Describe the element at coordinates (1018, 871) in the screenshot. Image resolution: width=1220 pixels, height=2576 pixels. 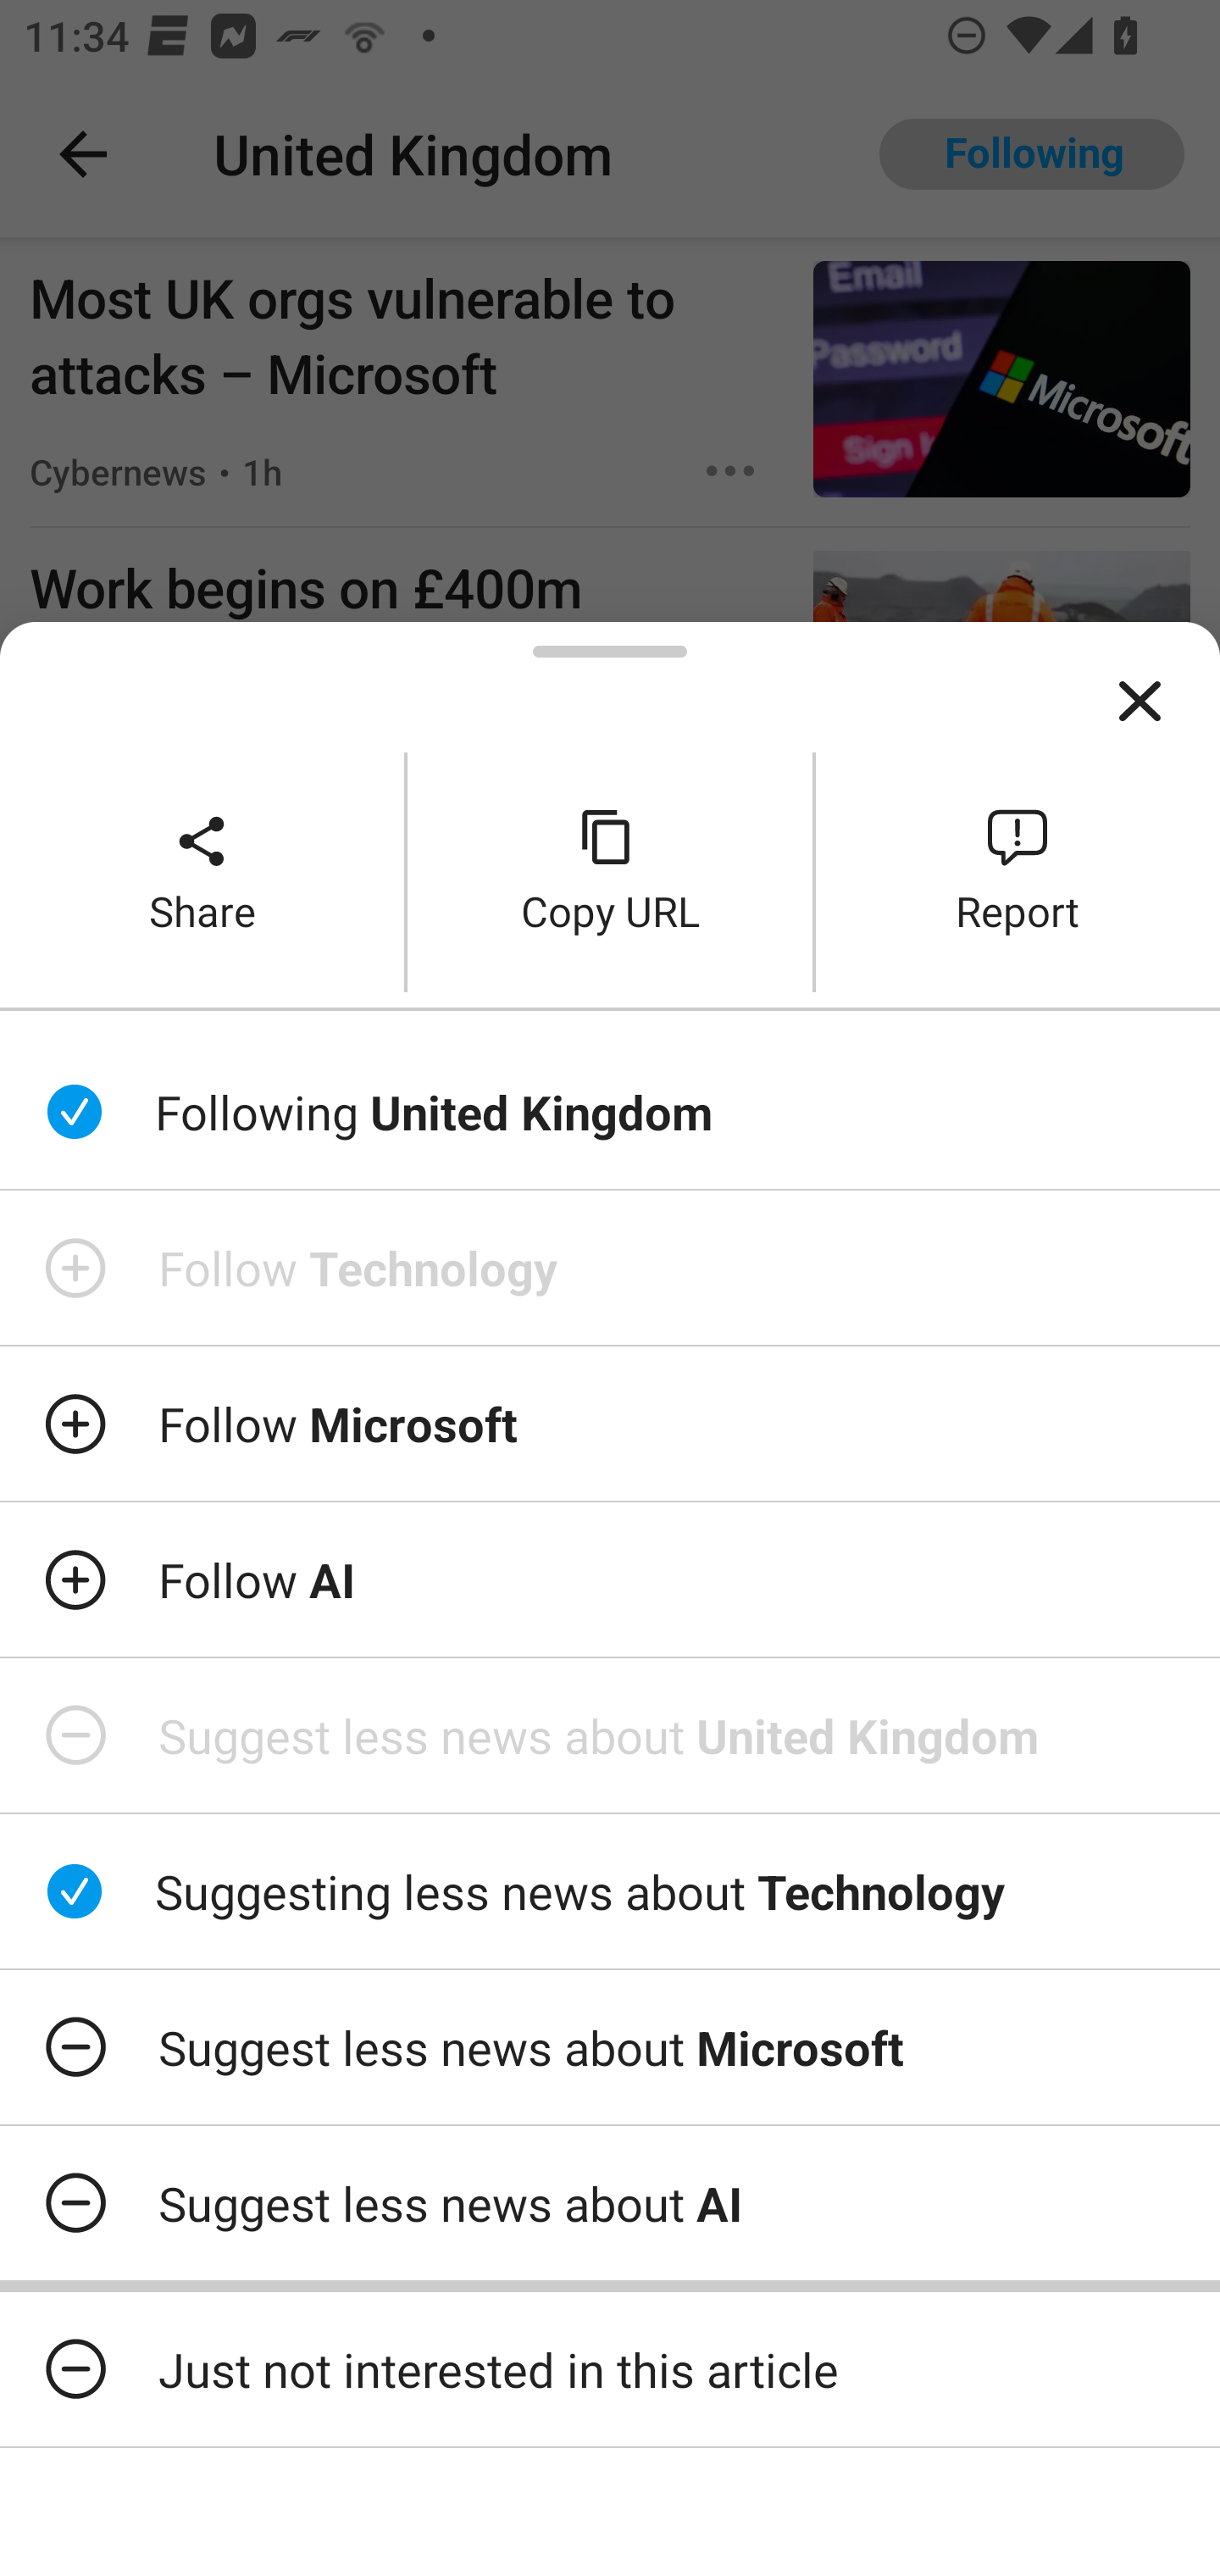
I see `Report` at that location.